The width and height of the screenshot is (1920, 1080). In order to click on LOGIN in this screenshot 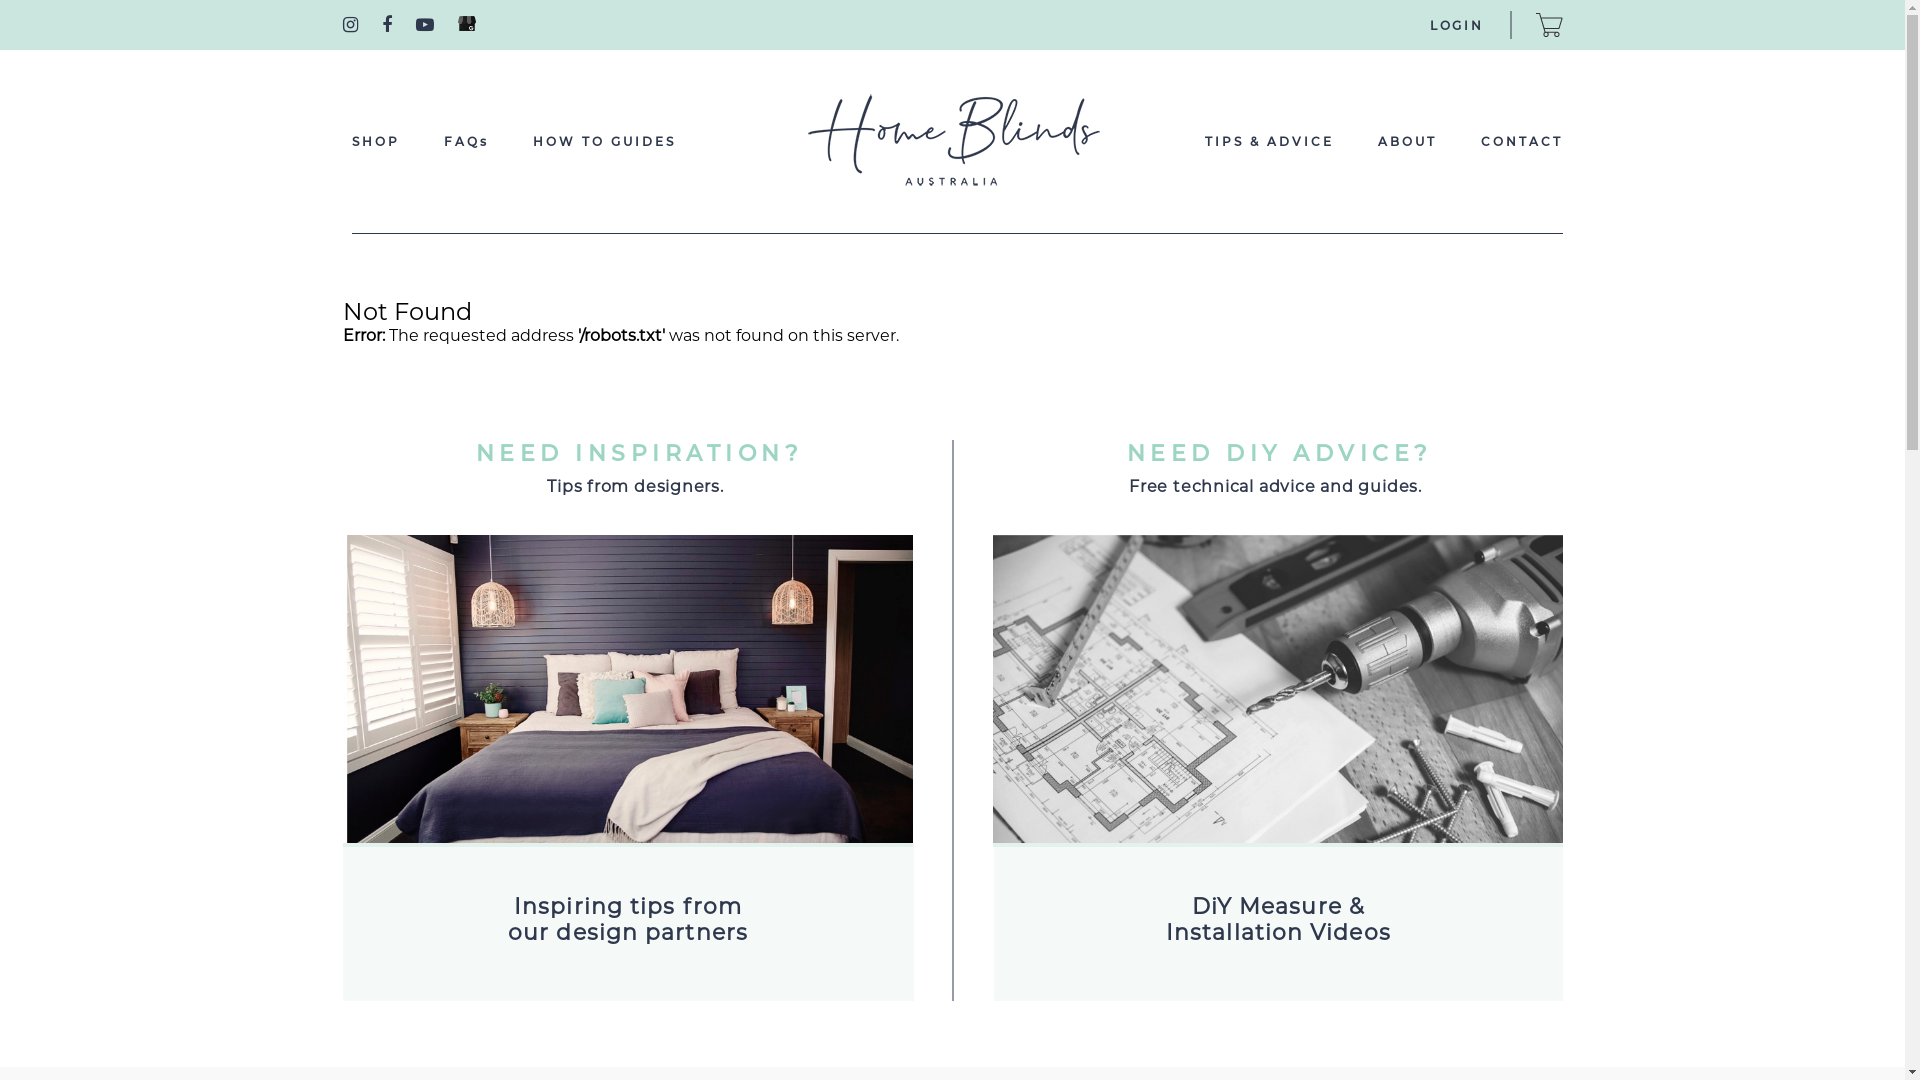, I will do `click(1457, 26)`.